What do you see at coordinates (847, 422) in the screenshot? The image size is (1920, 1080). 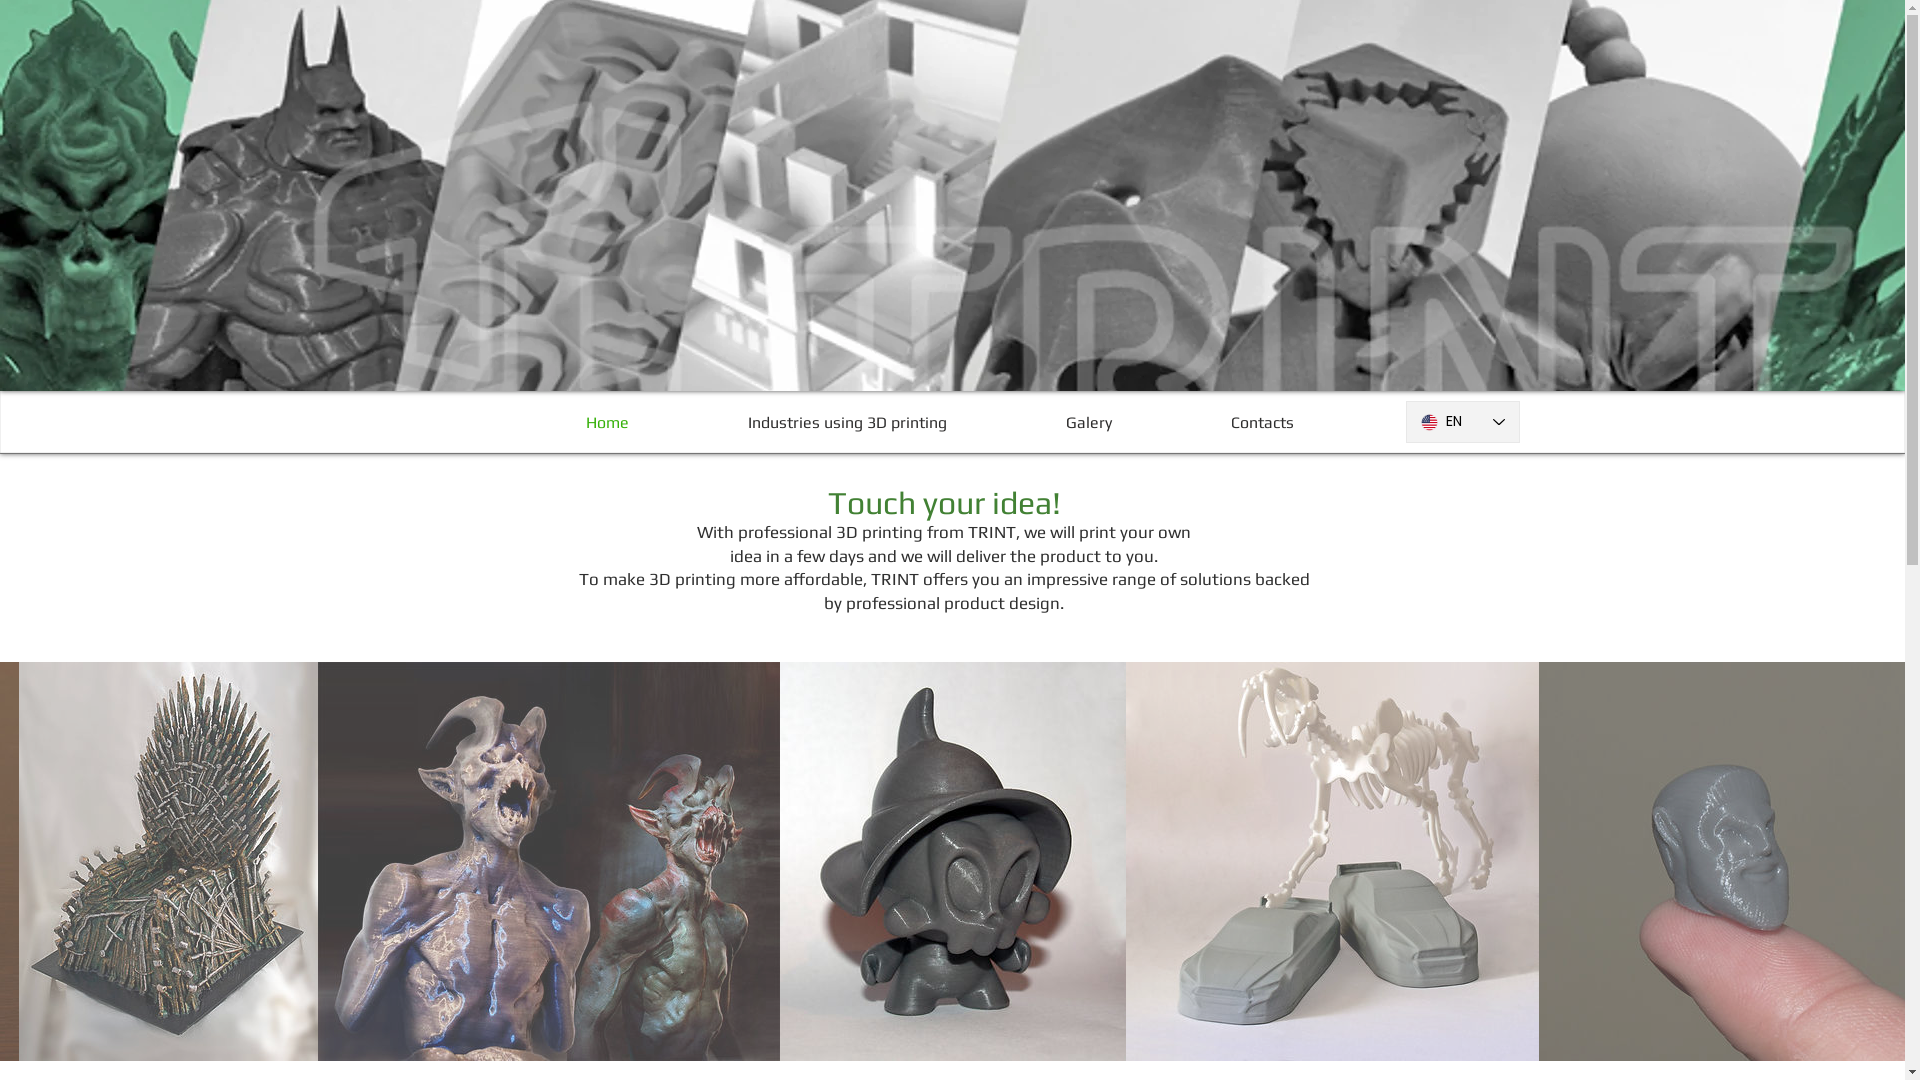 I see `Industries using 3D printing` at bounding box center [847, 422].